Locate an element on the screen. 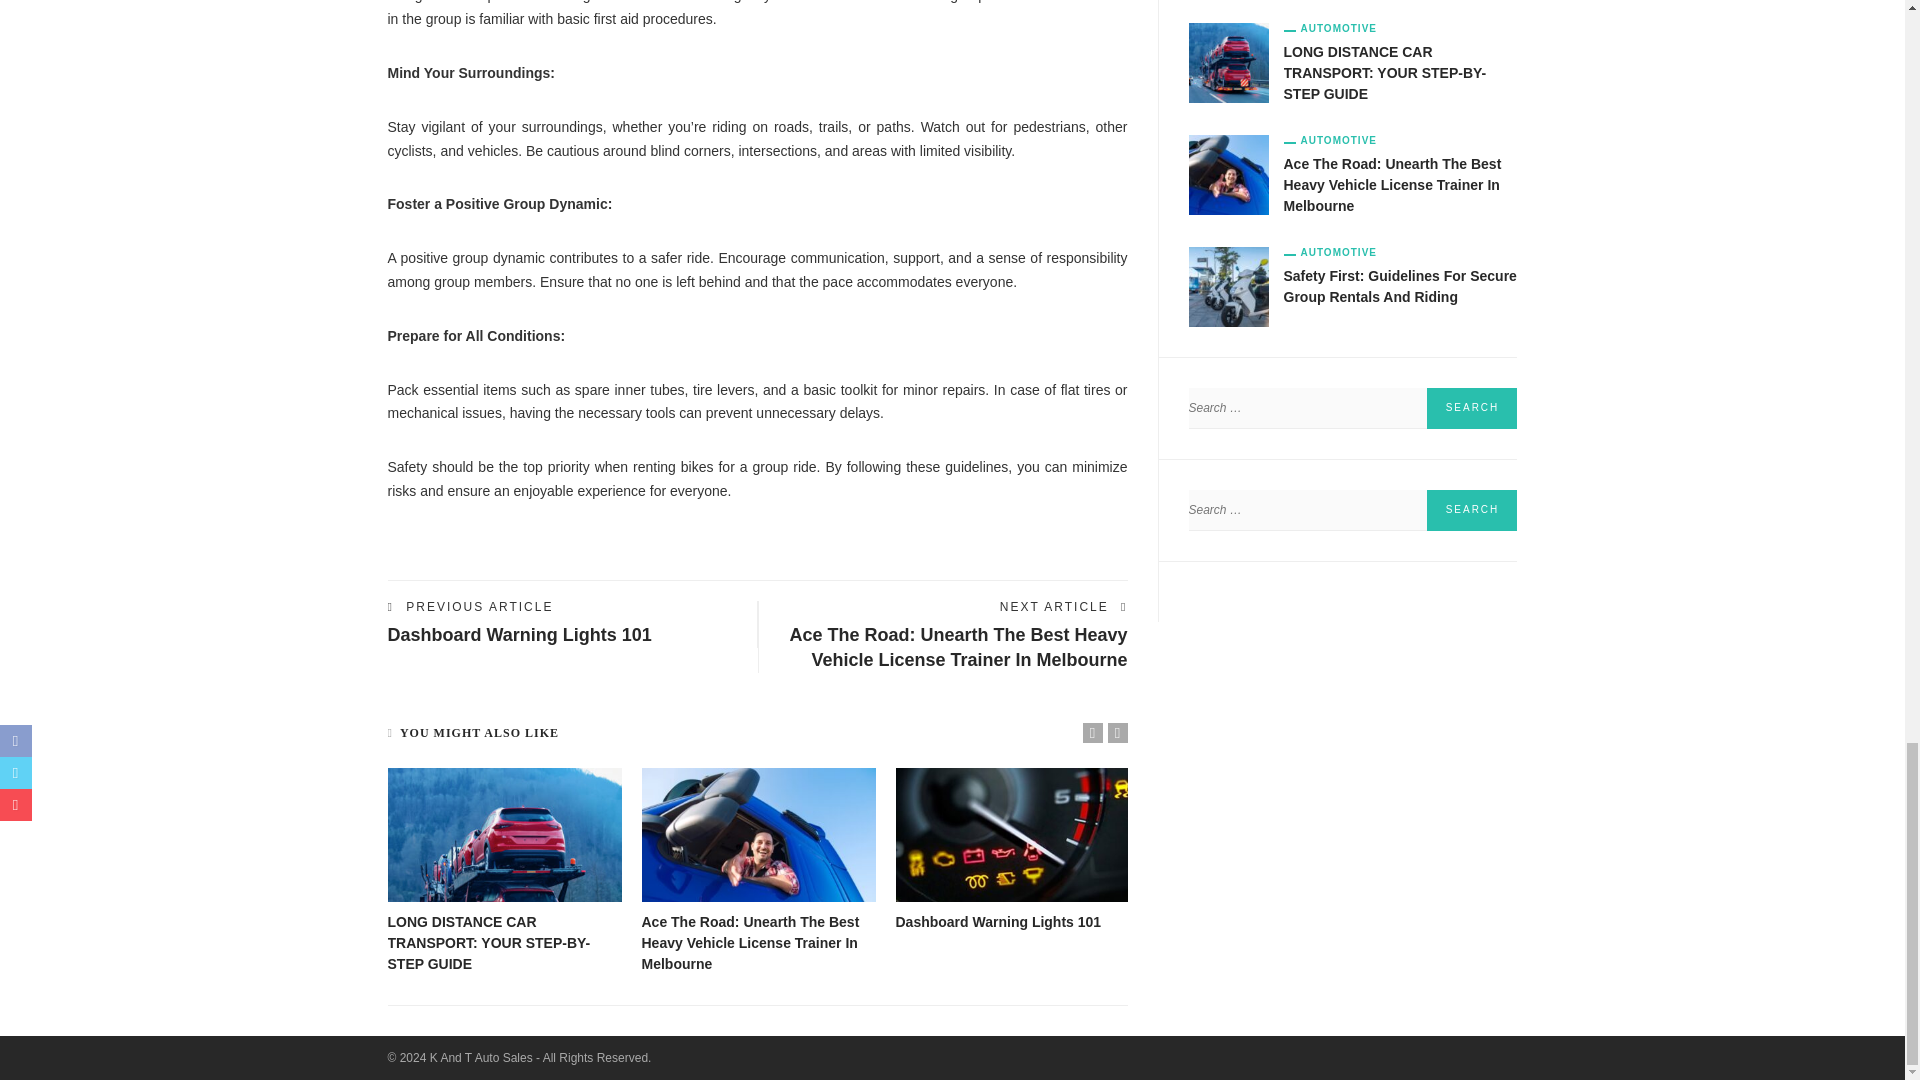 Image resolution: width=1920 pixels, height=1080 pixels. Search is located at coordinates (1471, 510).